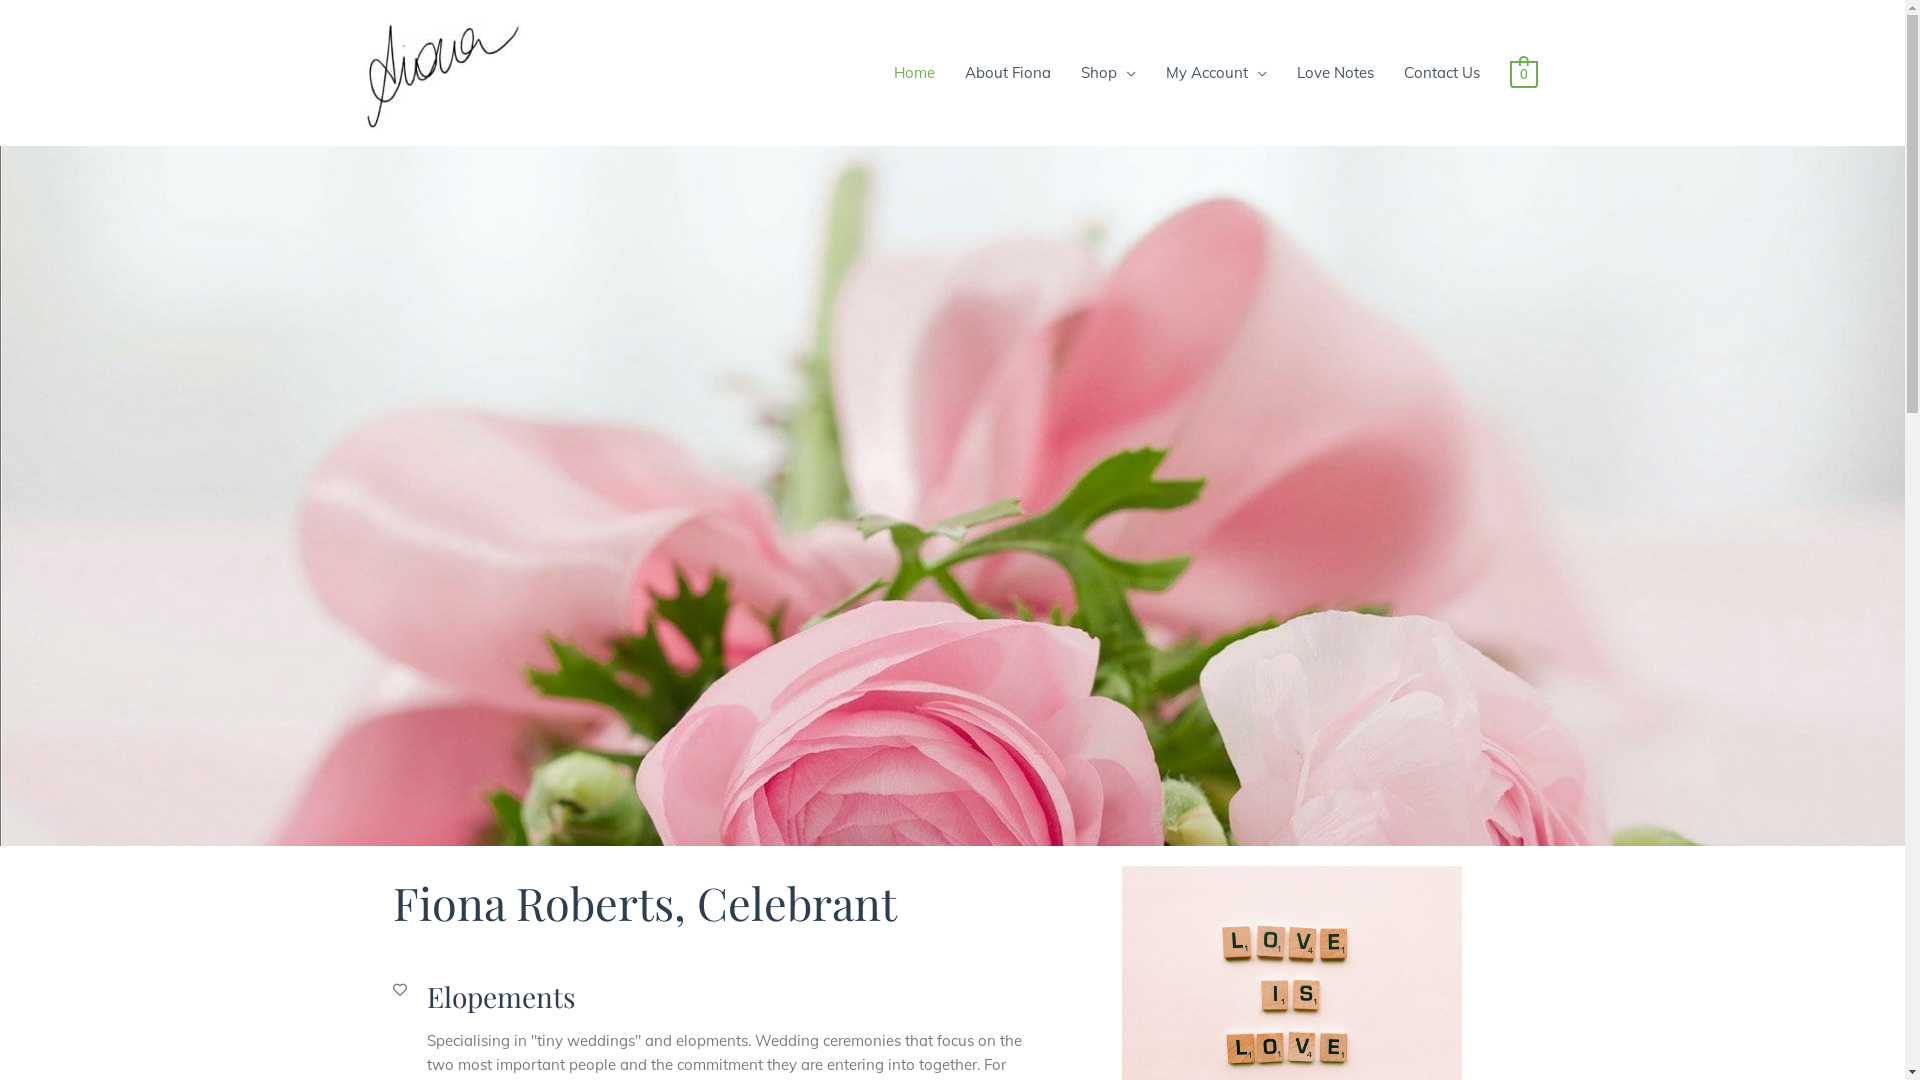  I want to click on Home, so click(914, 73).